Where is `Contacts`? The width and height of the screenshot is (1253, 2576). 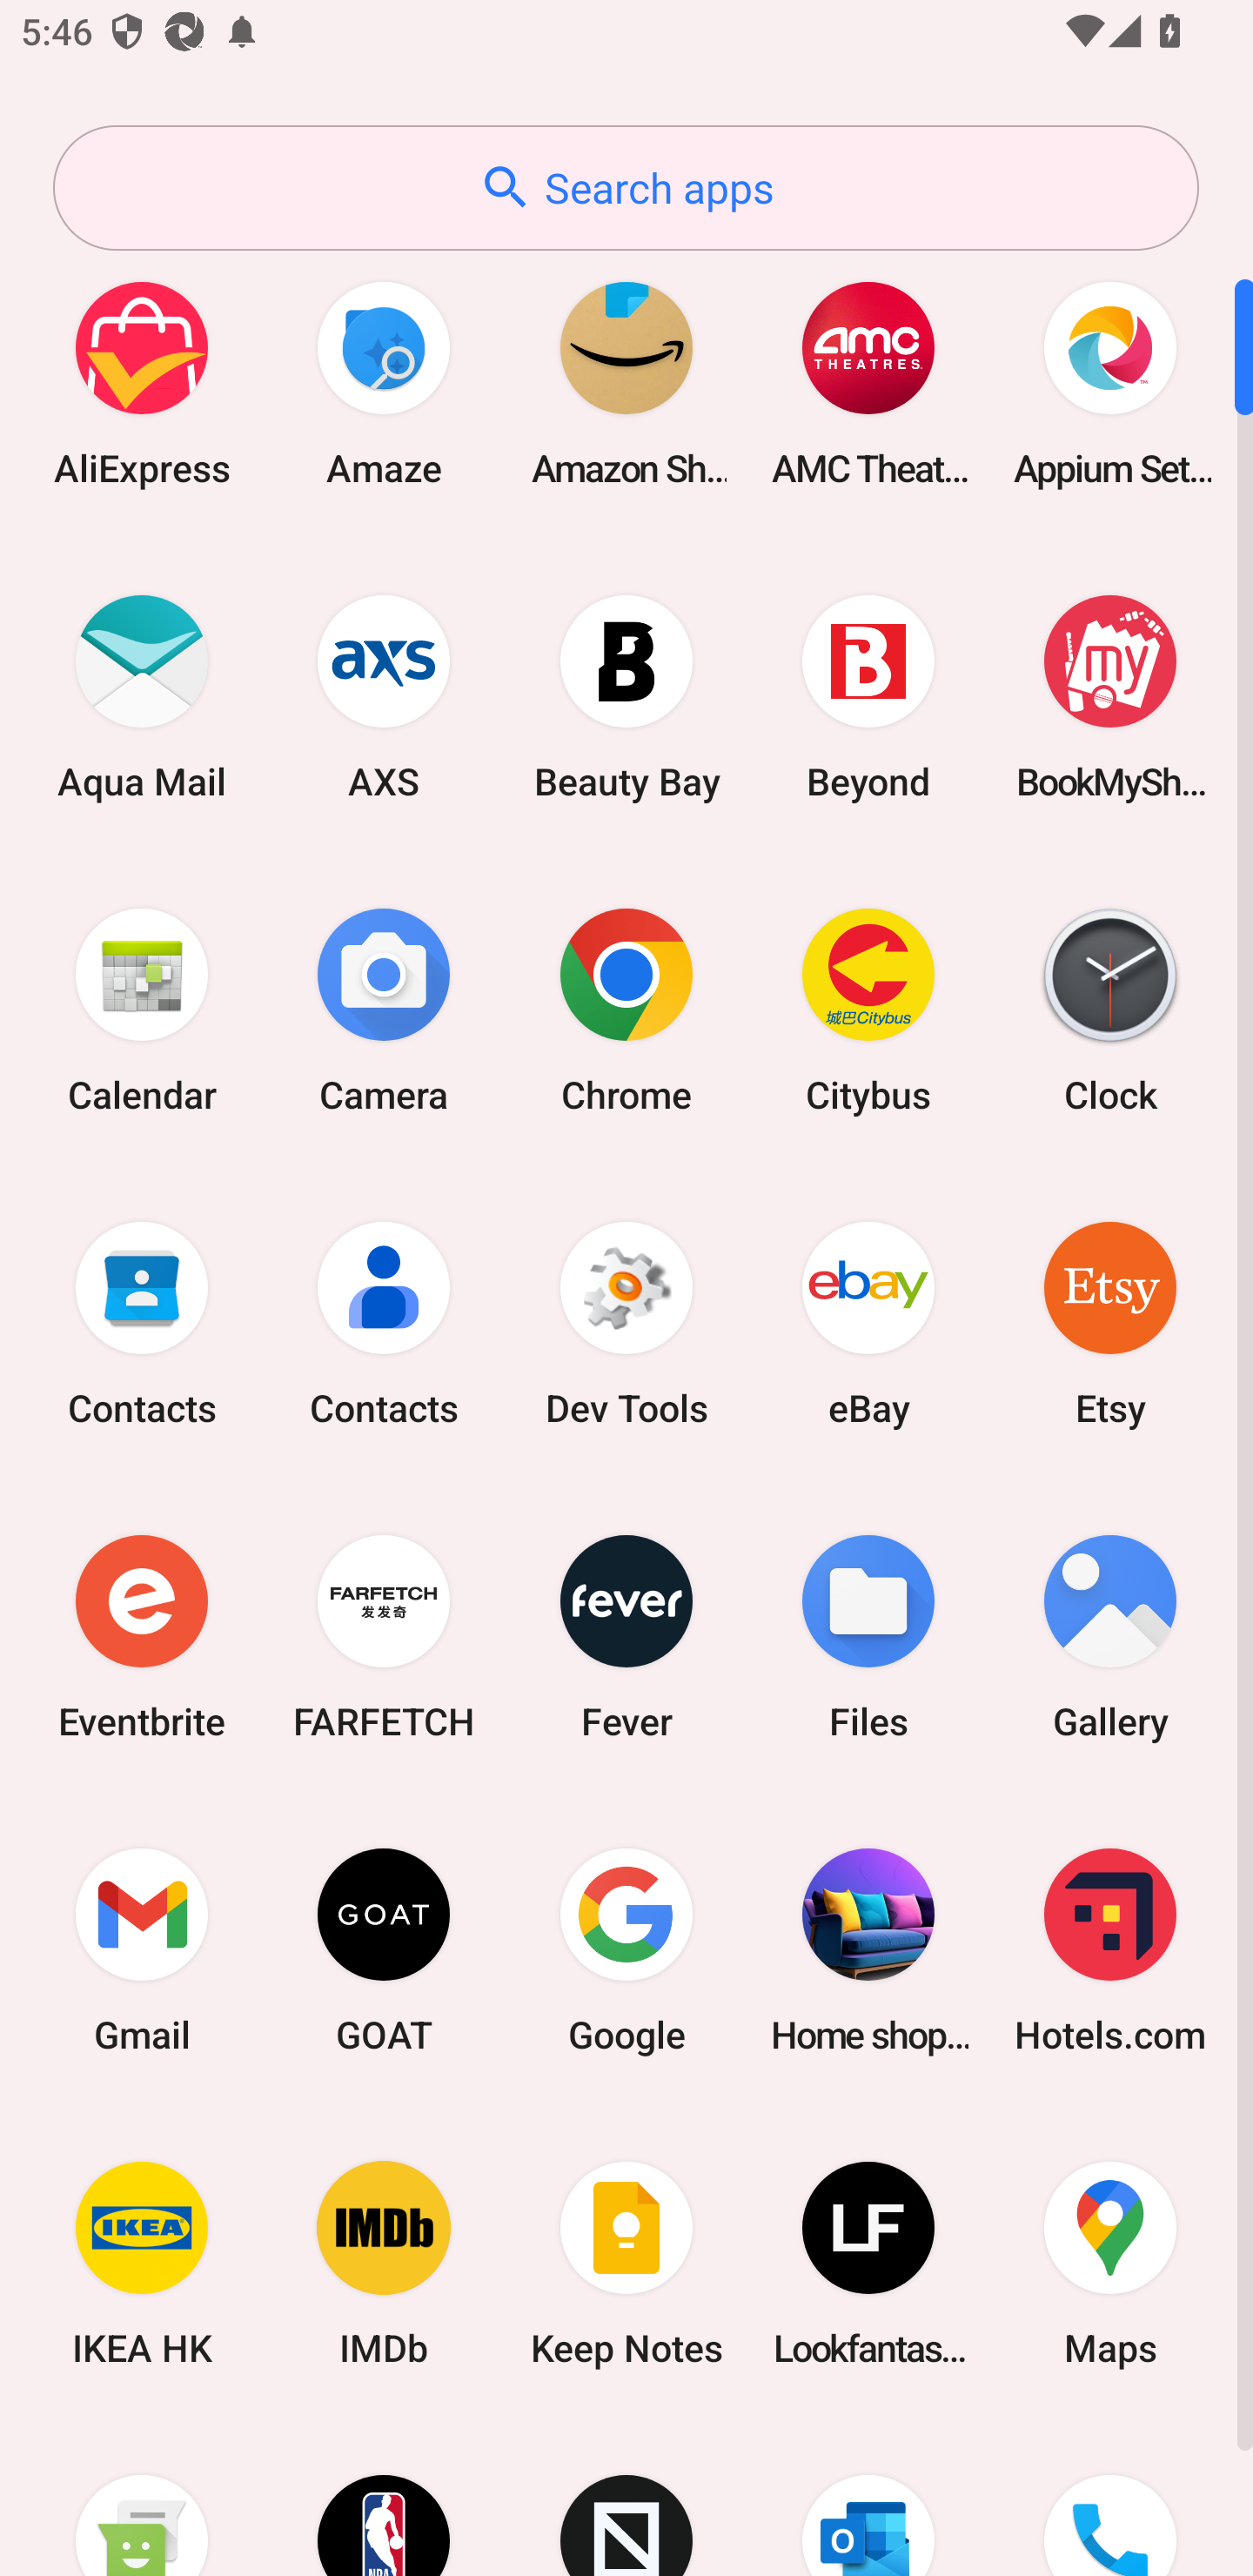
Contacts is located at coordinates (142, 1323).